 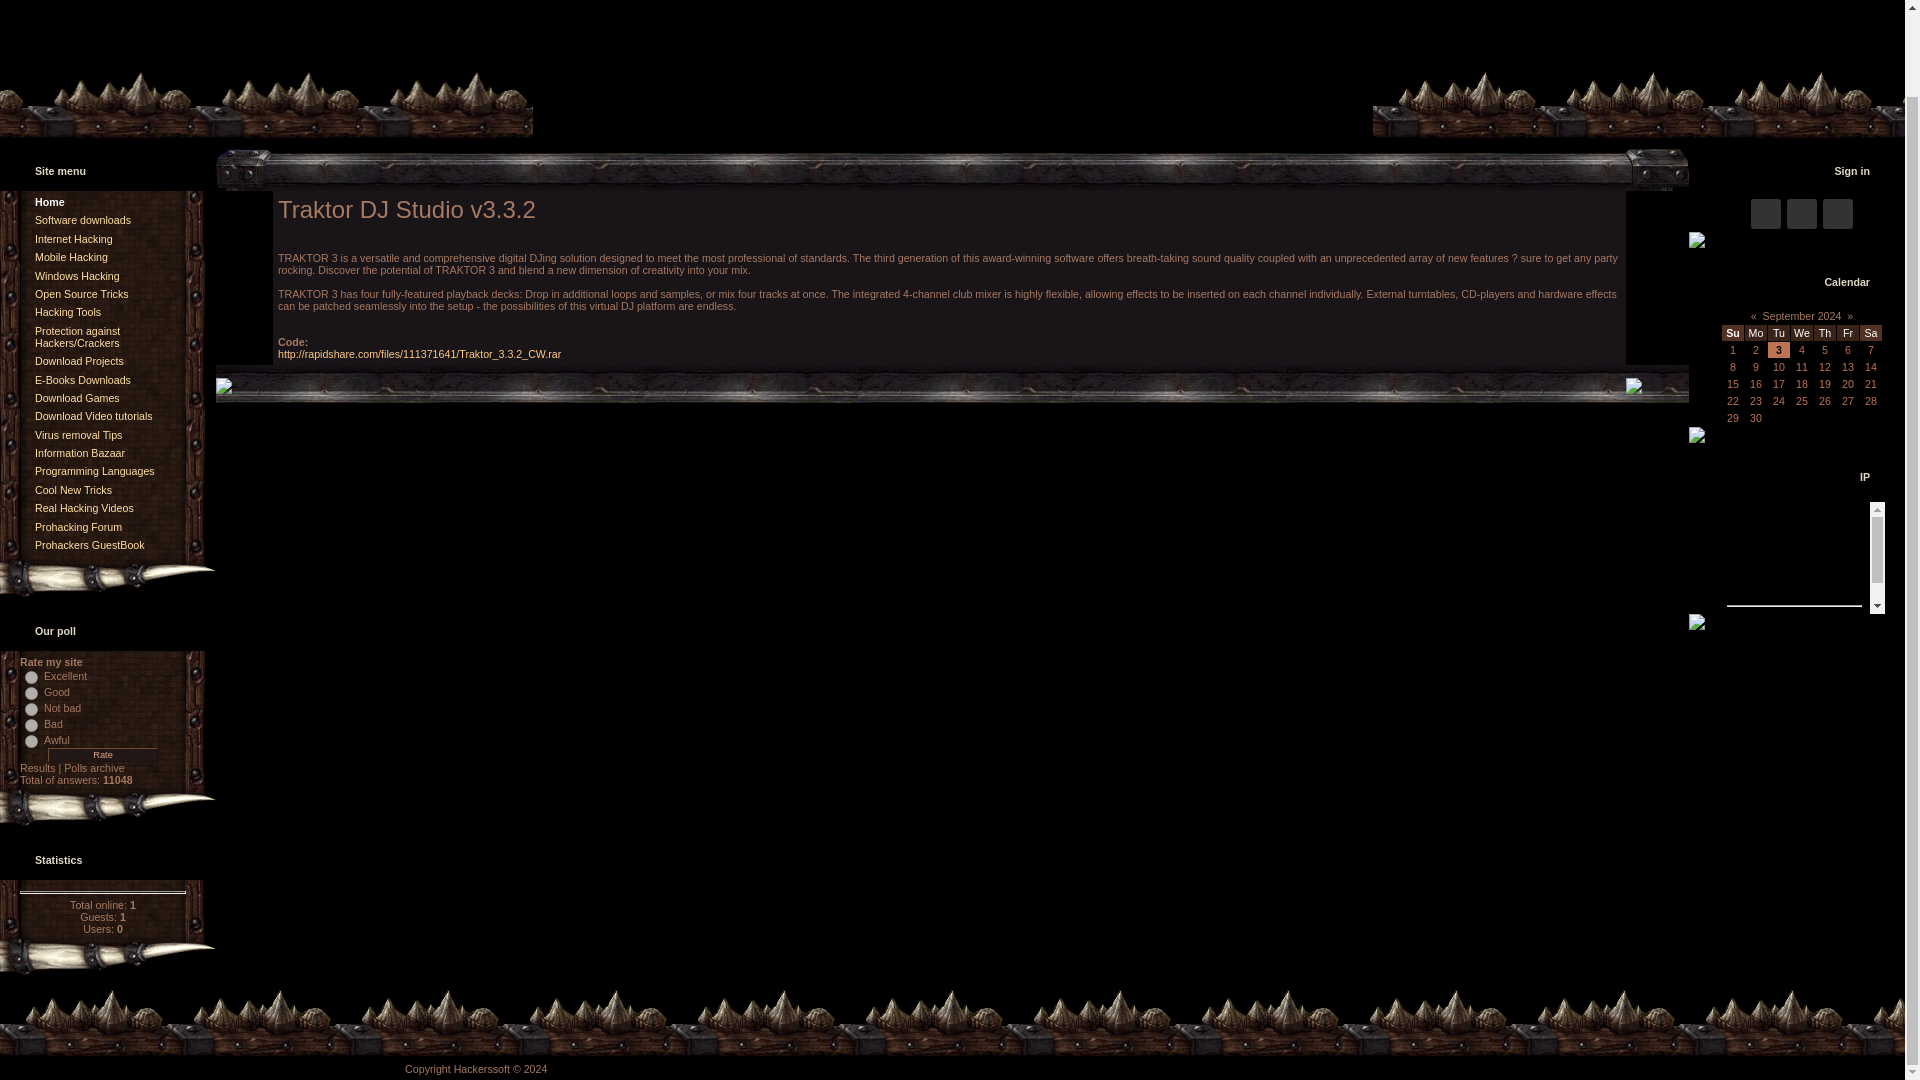 What do you see at coordinates (31, 676) in the screenshot?
I see `1` at bounding box center [31, 676].